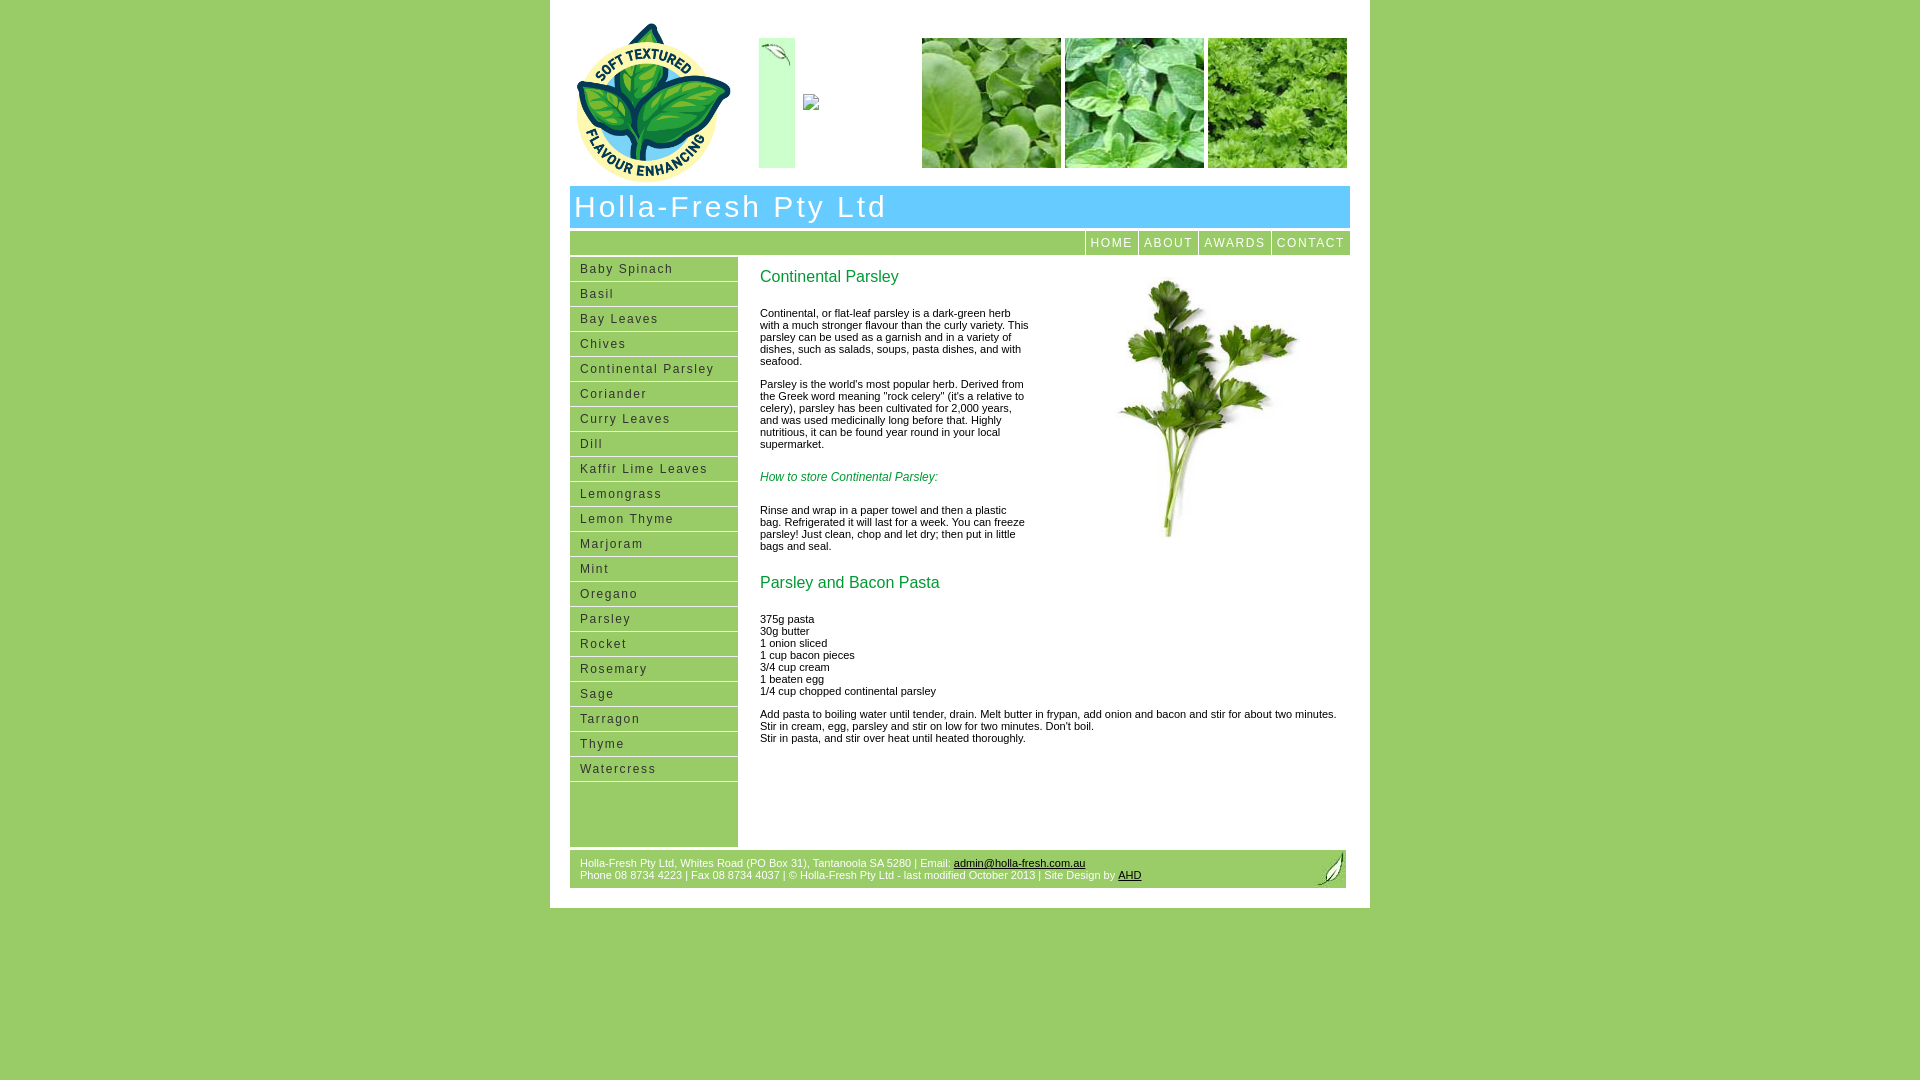  What do you see at coordinates (654, 694) in the screenshot?
I see `Sage` at bounding box center [654, 694].